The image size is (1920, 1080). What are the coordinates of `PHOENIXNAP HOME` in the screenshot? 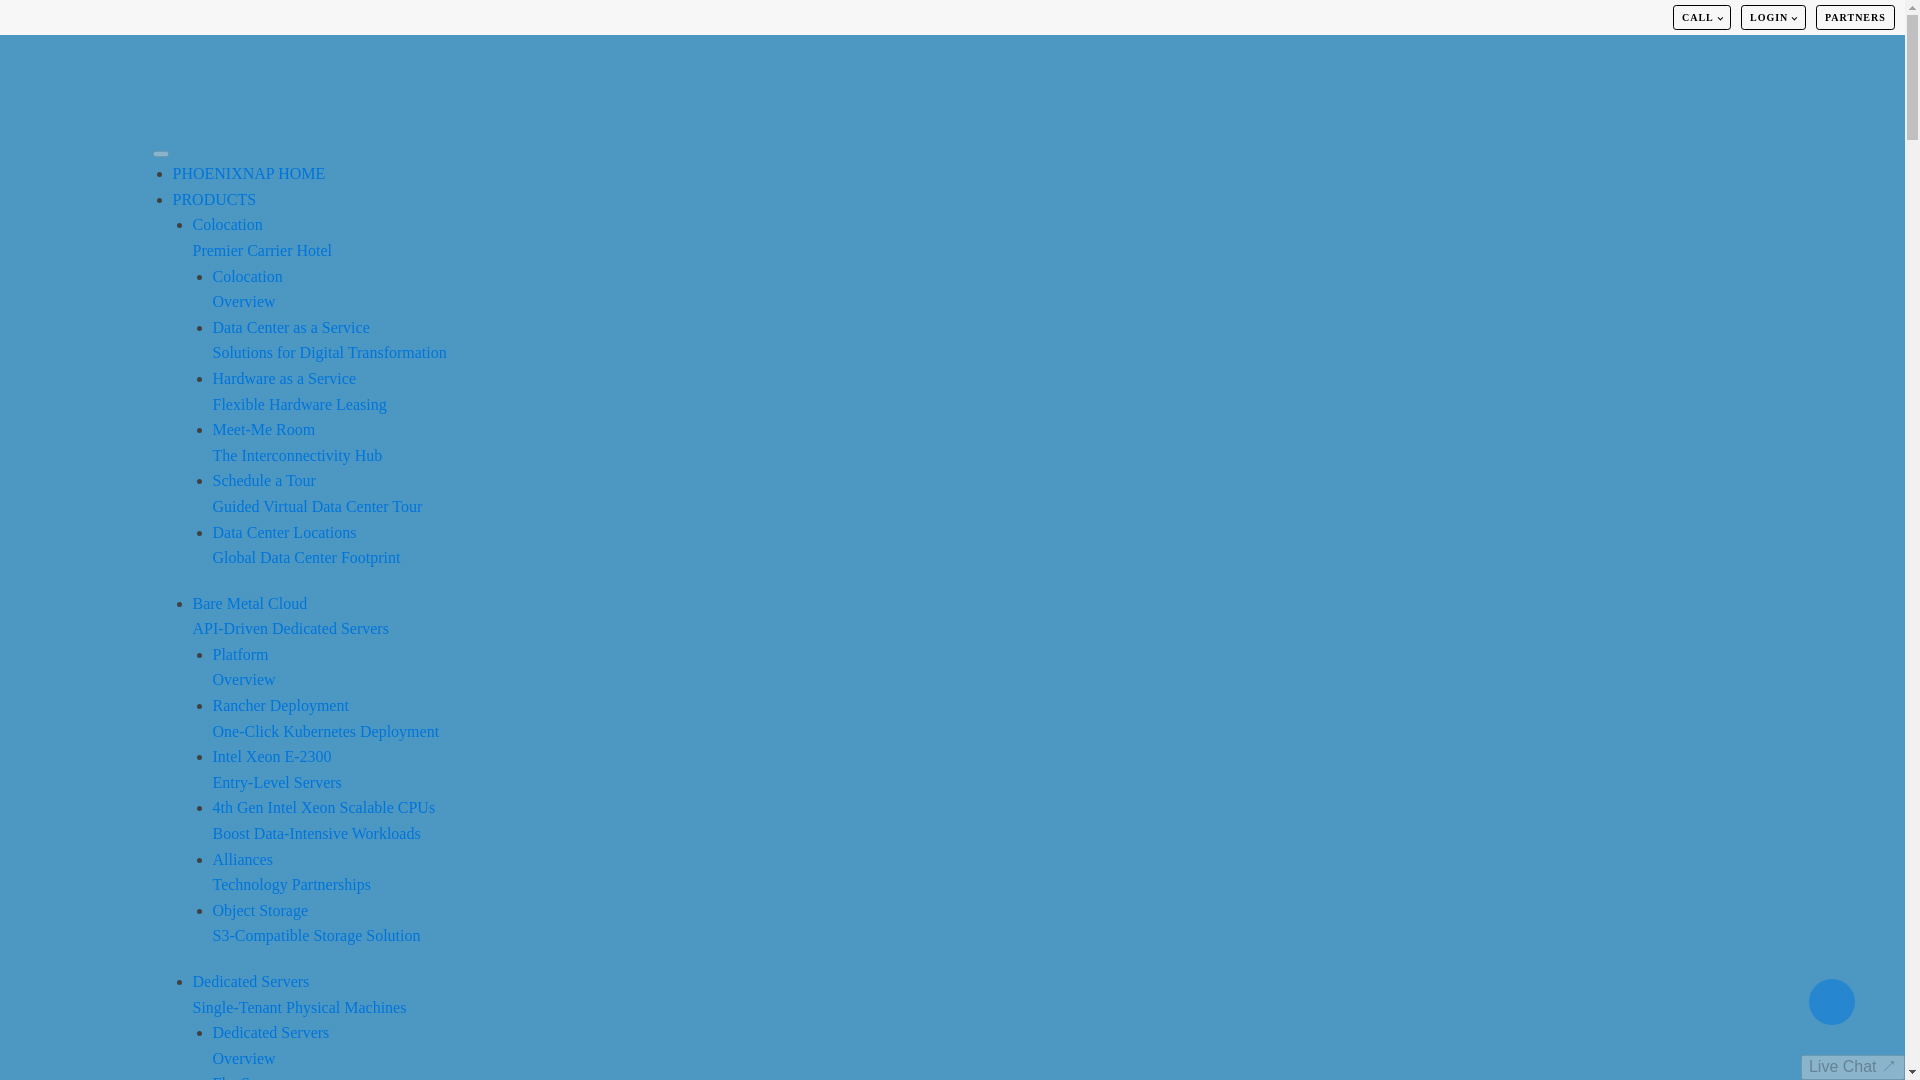 It's located at (316, 923).